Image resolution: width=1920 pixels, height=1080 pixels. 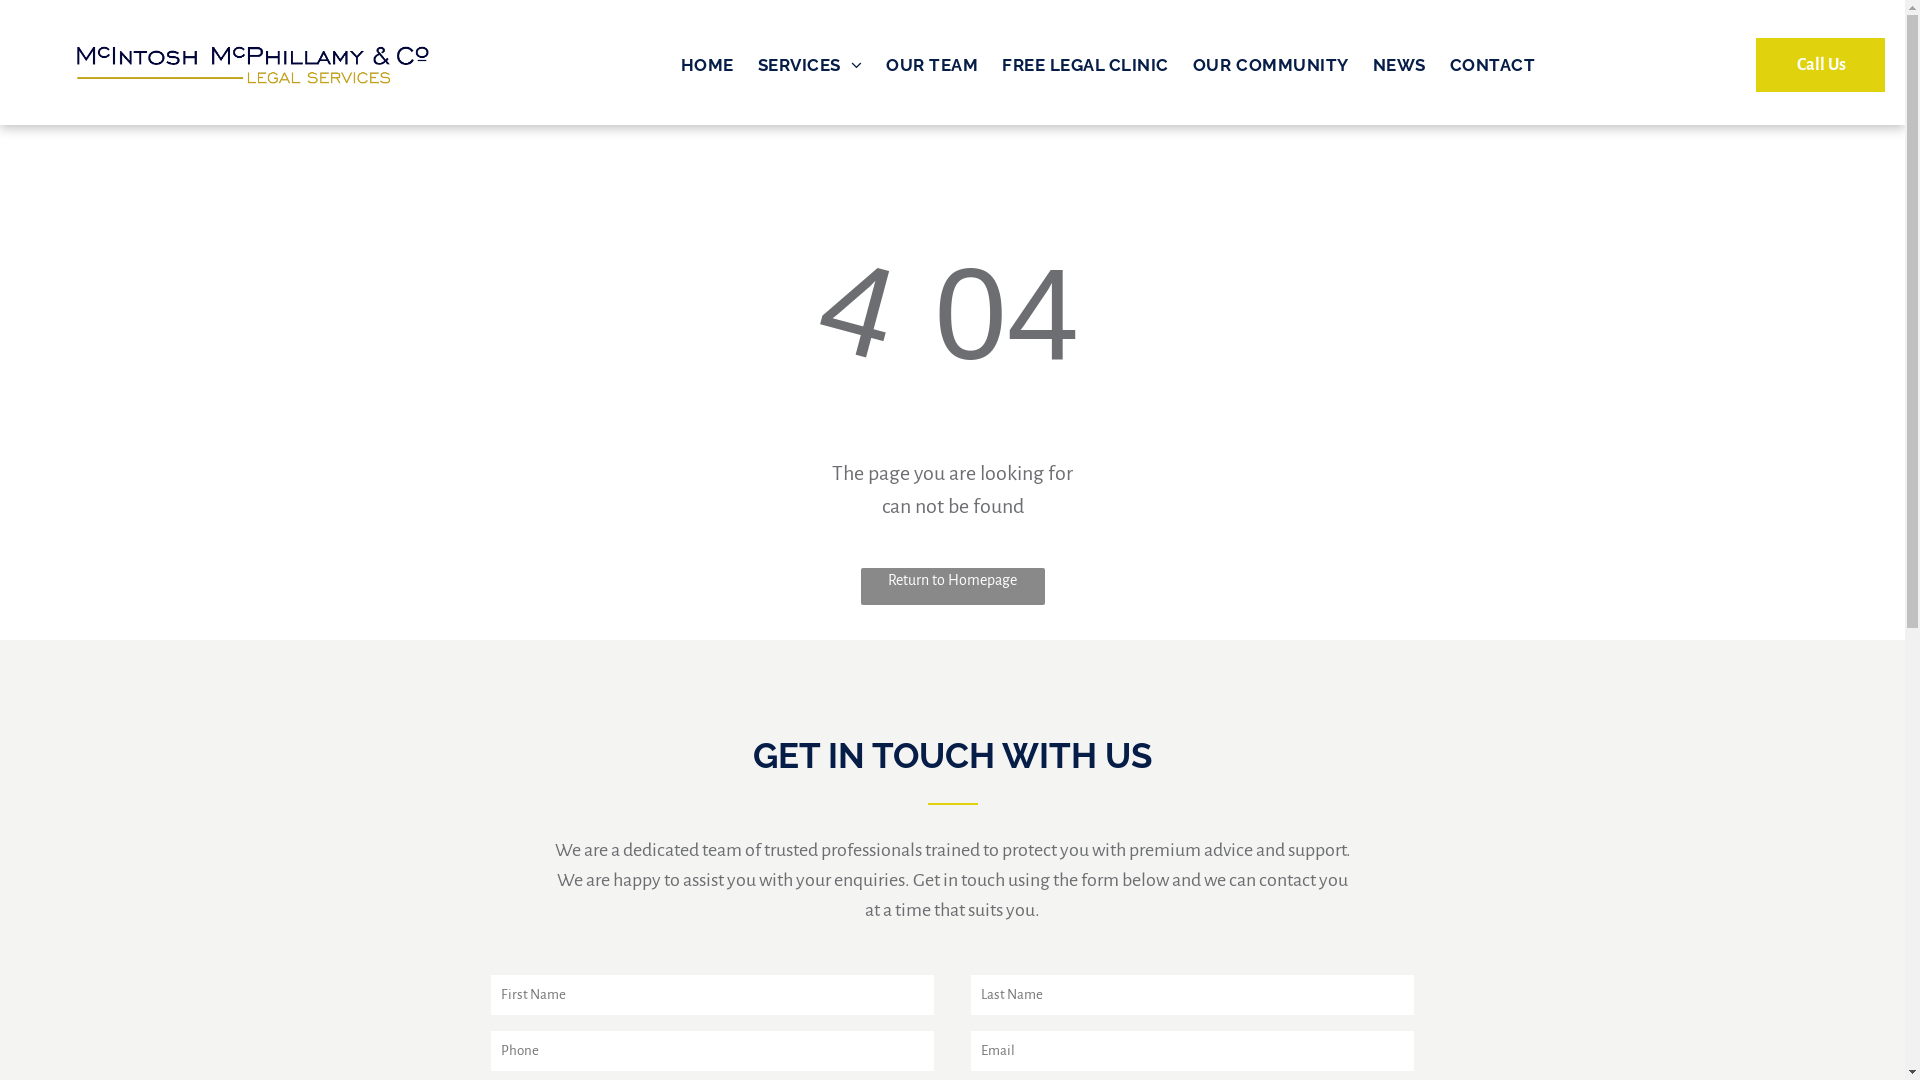 What do you see at coordinates (1271, 66) in the screenshot?
I see `OUR COMMUNITY` at bounding box center [1271, 66].